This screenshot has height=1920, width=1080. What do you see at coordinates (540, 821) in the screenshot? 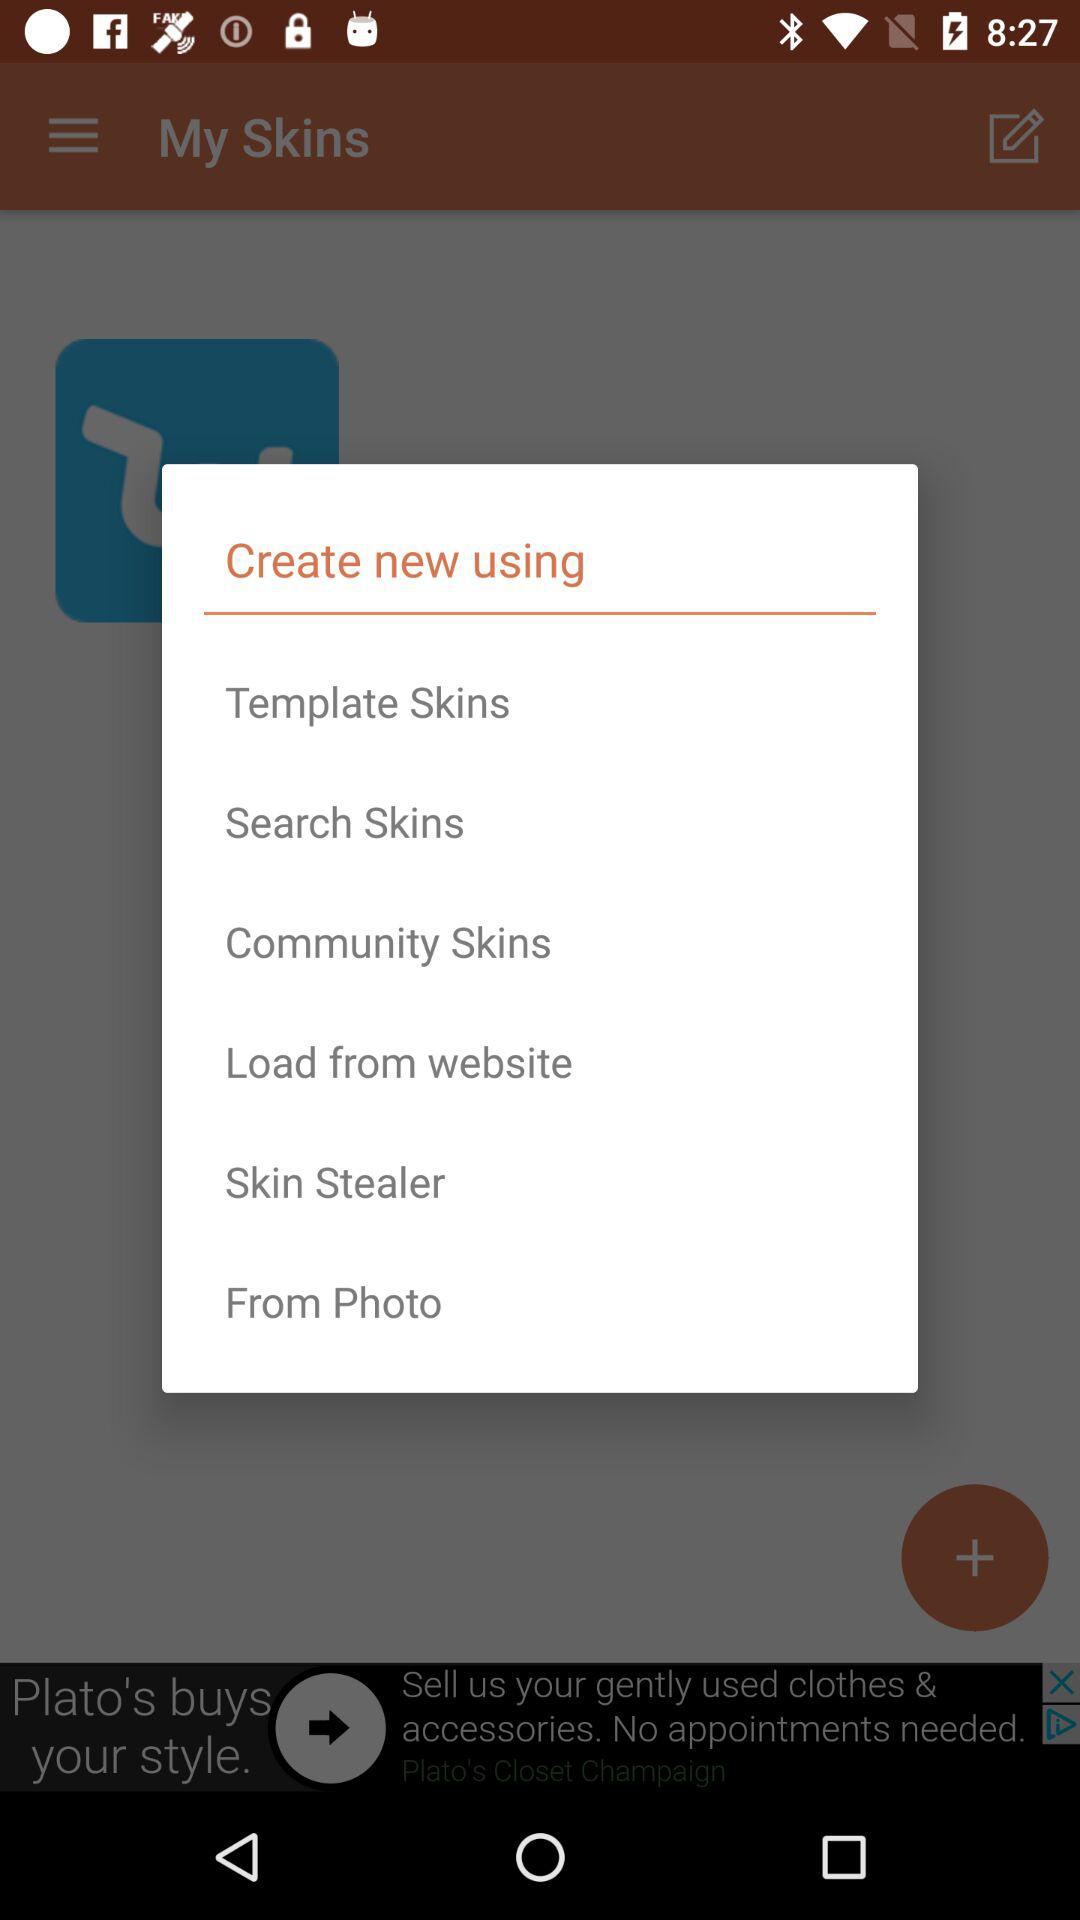
I see `press the item above community skins` at bounding box center [540, 821].